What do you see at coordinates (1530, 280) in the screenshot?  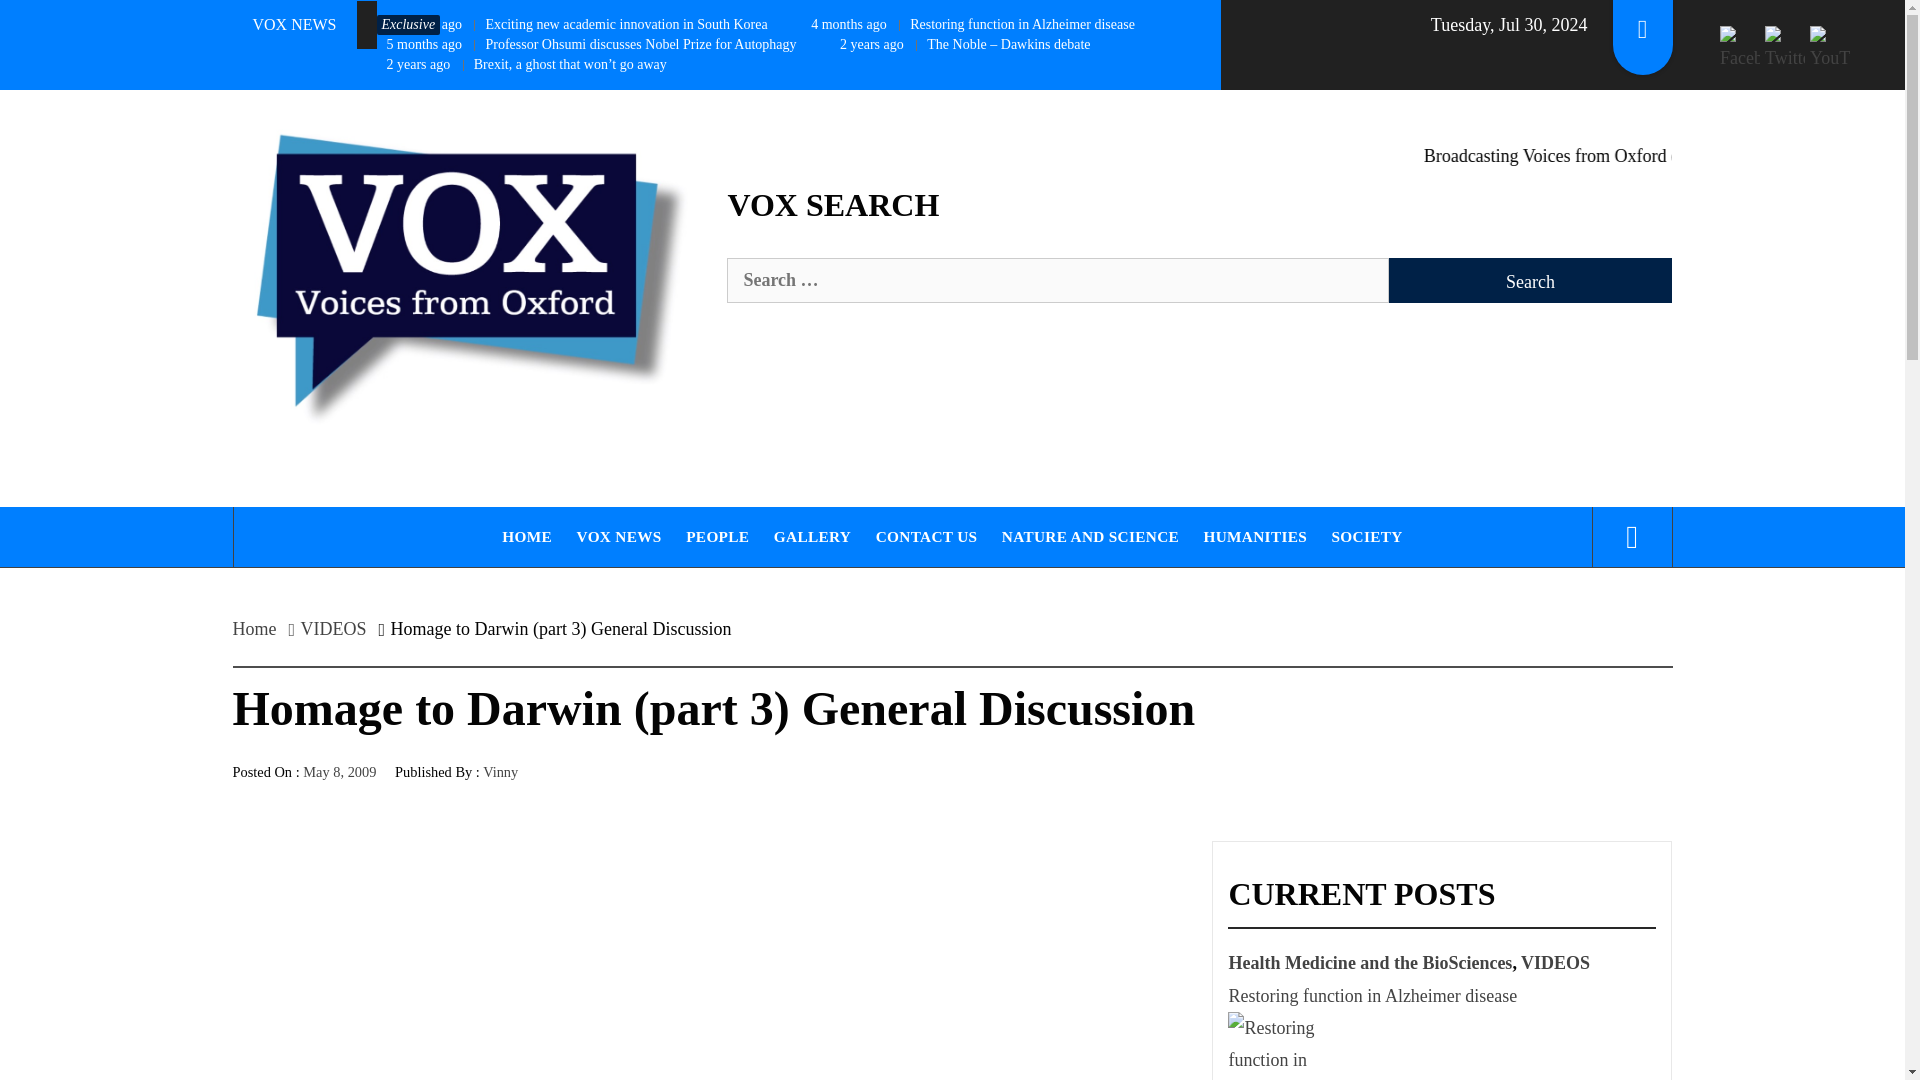 I see `Search` at bounding box center [1530, 280].